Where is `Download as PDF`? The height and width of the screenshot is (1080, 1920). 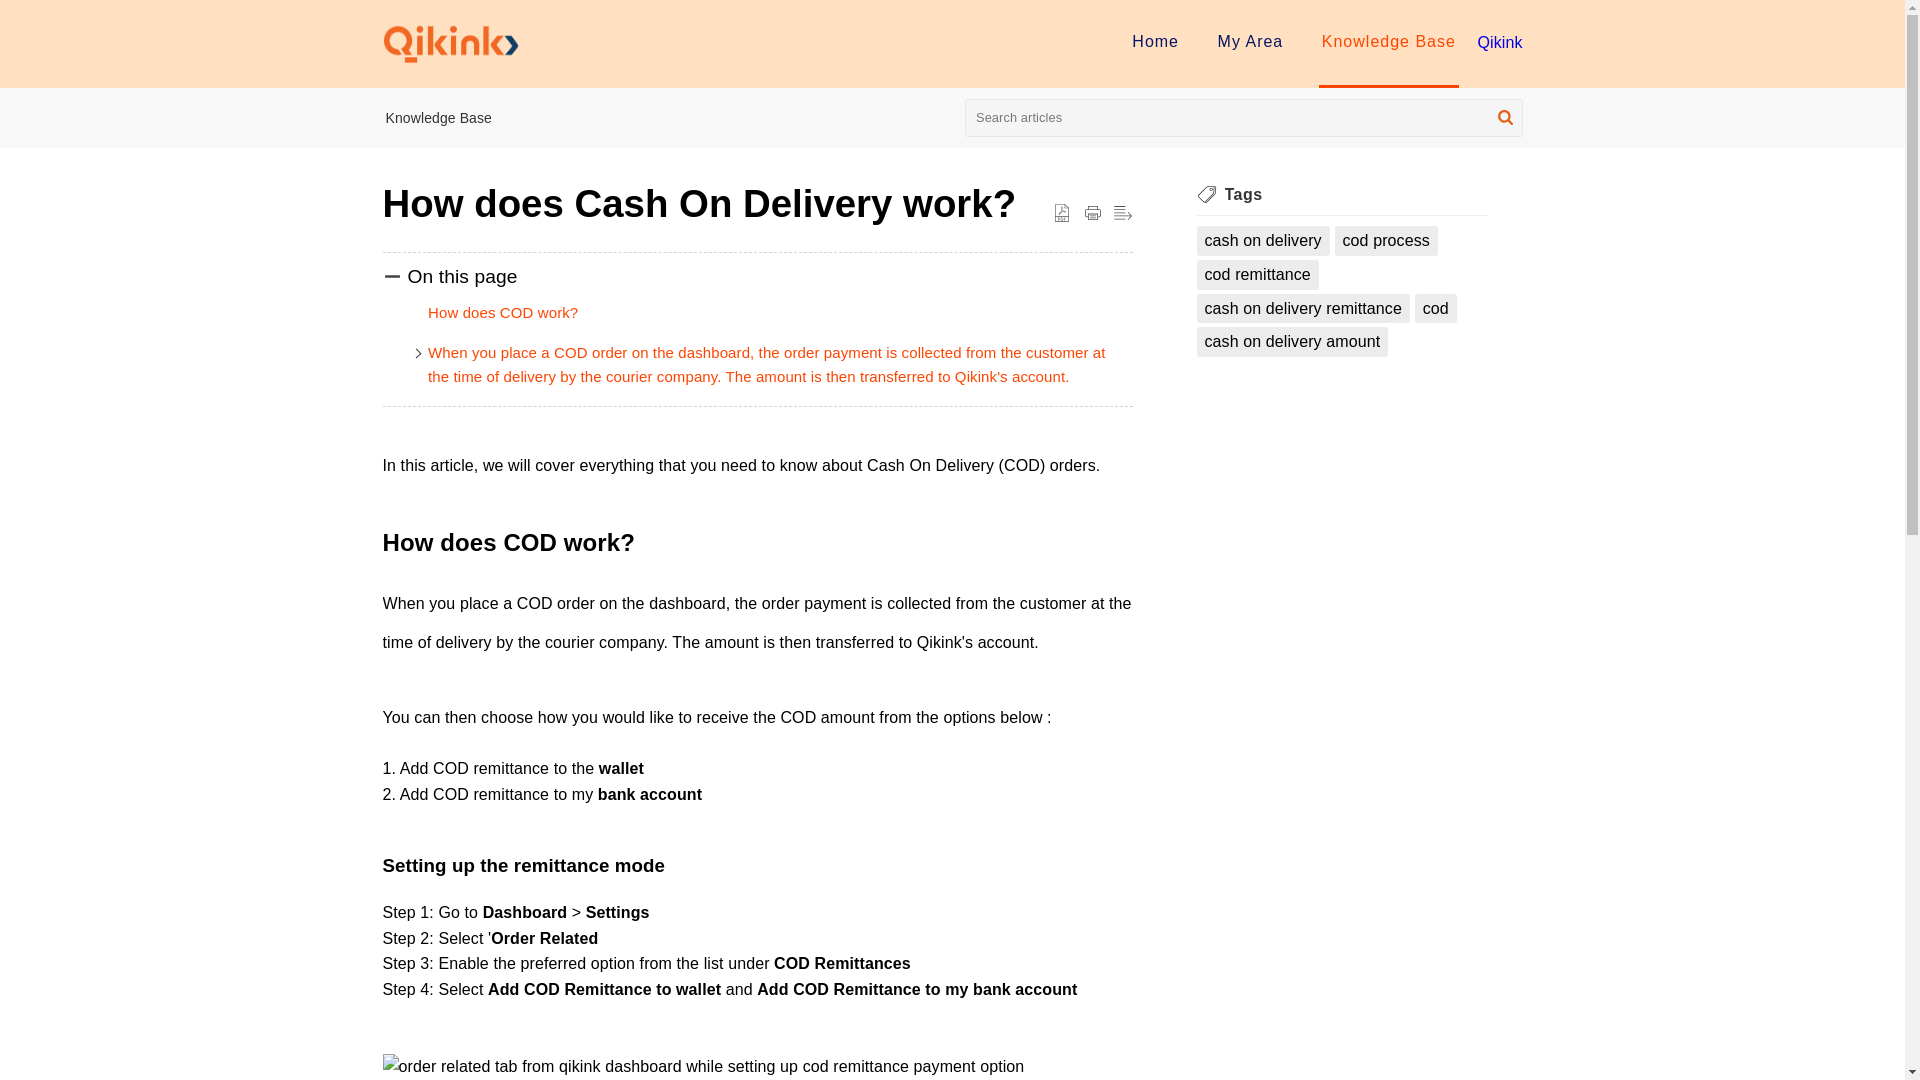 Download as PDF is located at coordinates (1062, 213).